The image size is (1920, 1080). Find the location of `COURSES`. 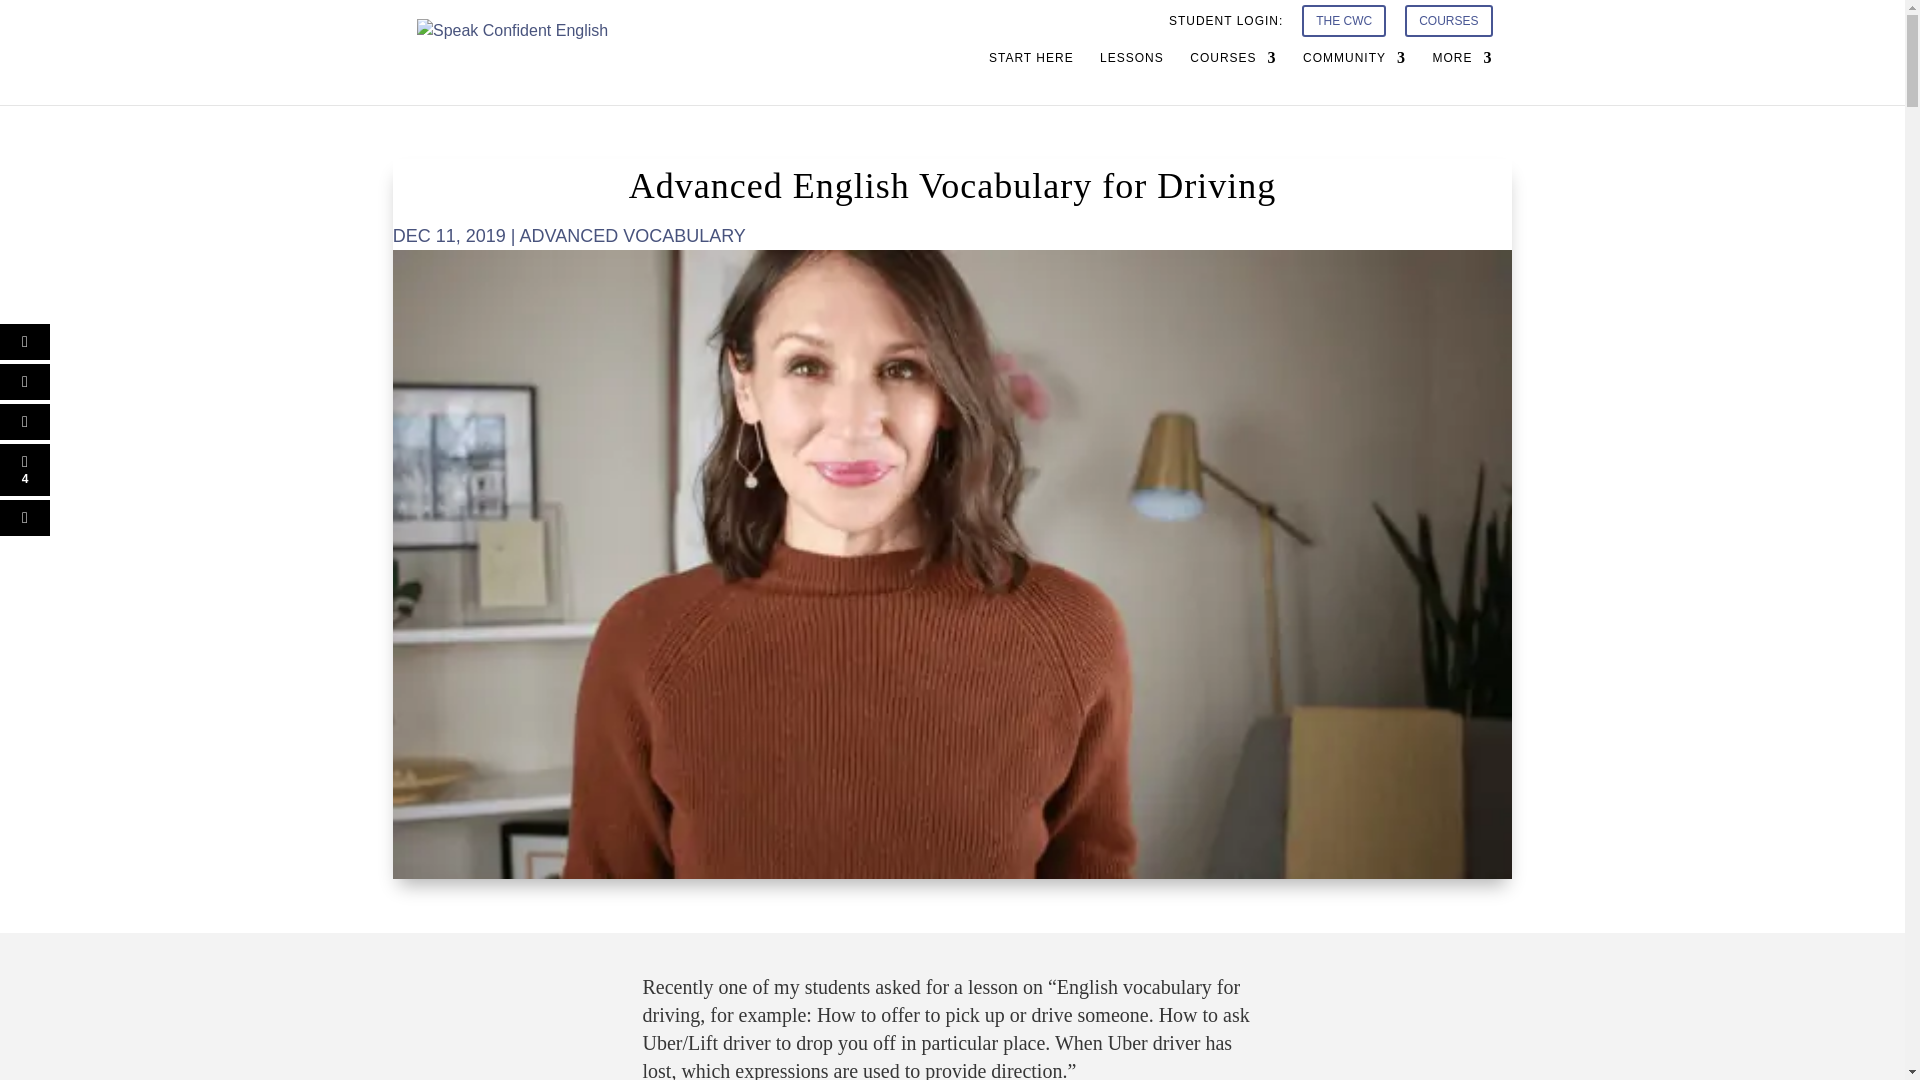

COURSES is located at coordinates (1233, 76).